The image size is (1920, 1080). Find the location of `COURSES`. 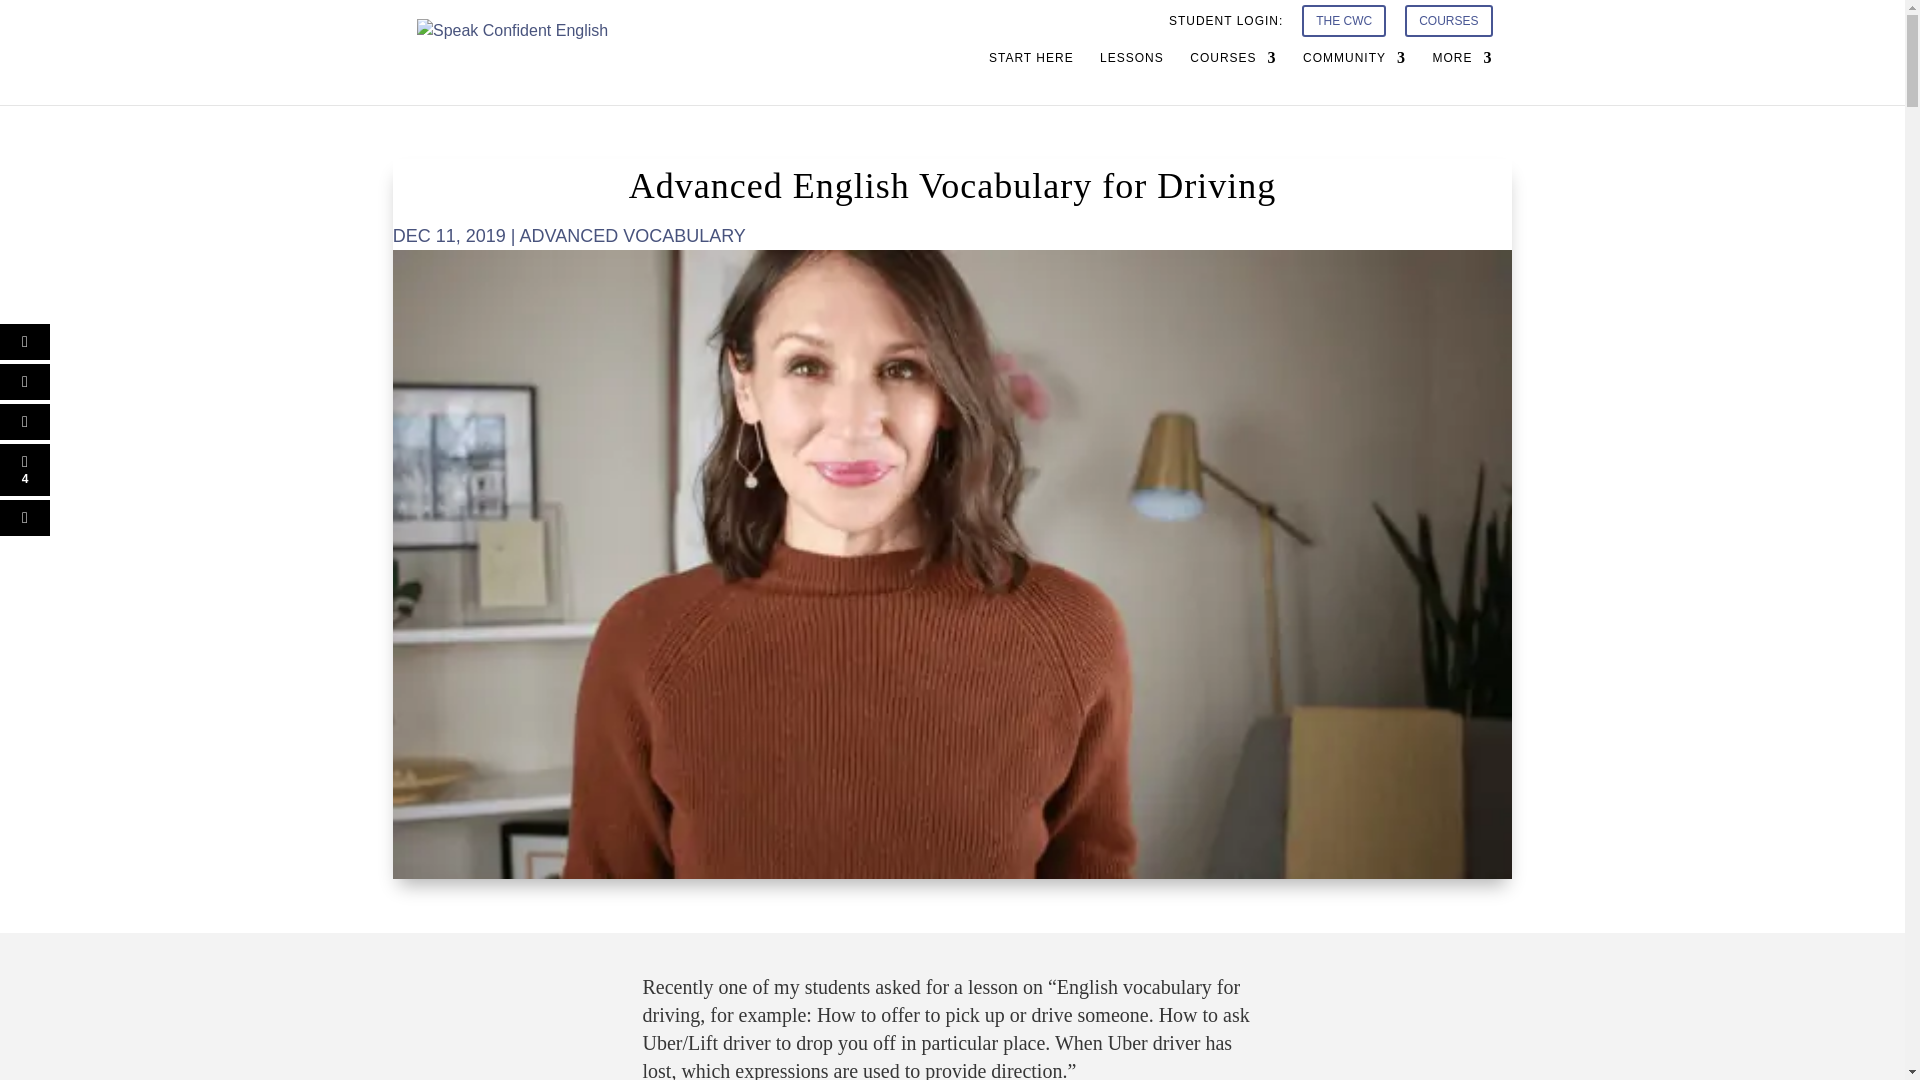

COURSES is located at coordinates (1233, 76).